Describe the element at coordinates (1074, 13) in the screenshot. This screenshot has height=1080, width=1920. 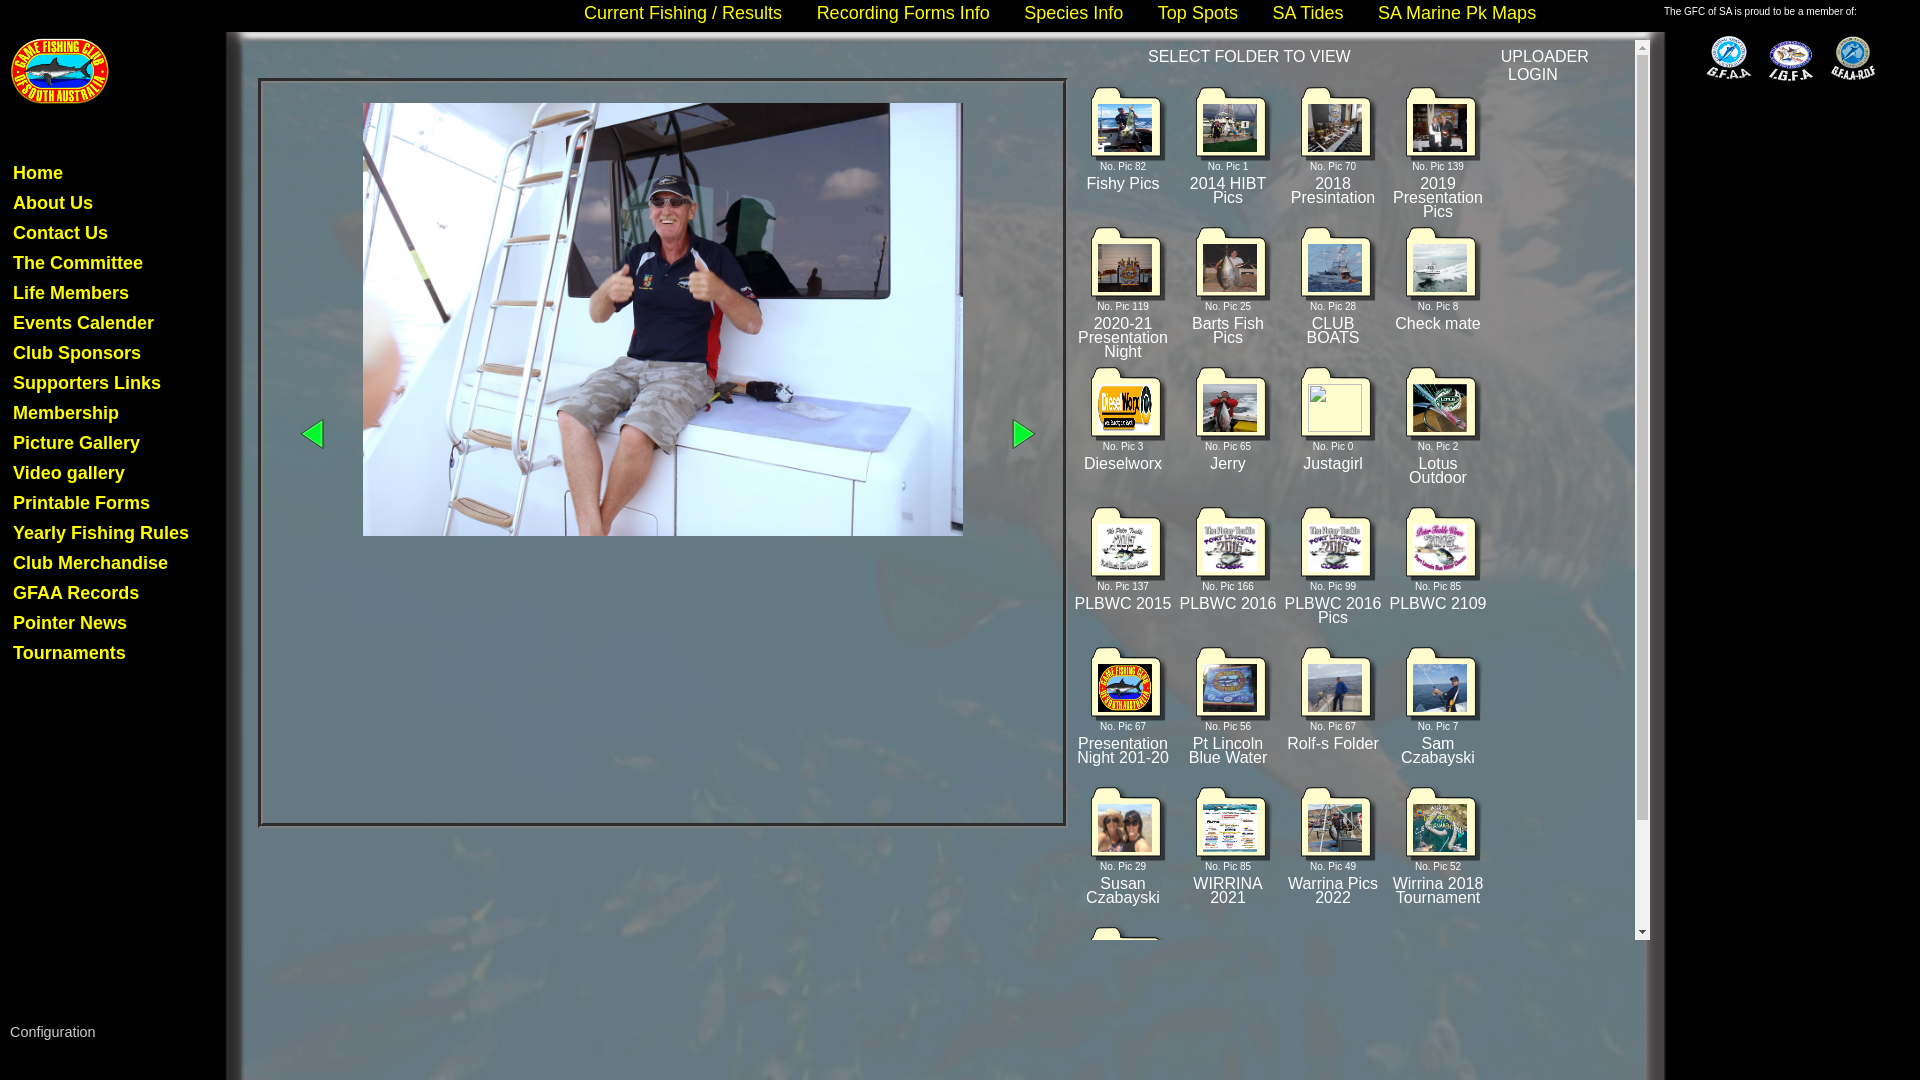
I see `Species Info` at that location.